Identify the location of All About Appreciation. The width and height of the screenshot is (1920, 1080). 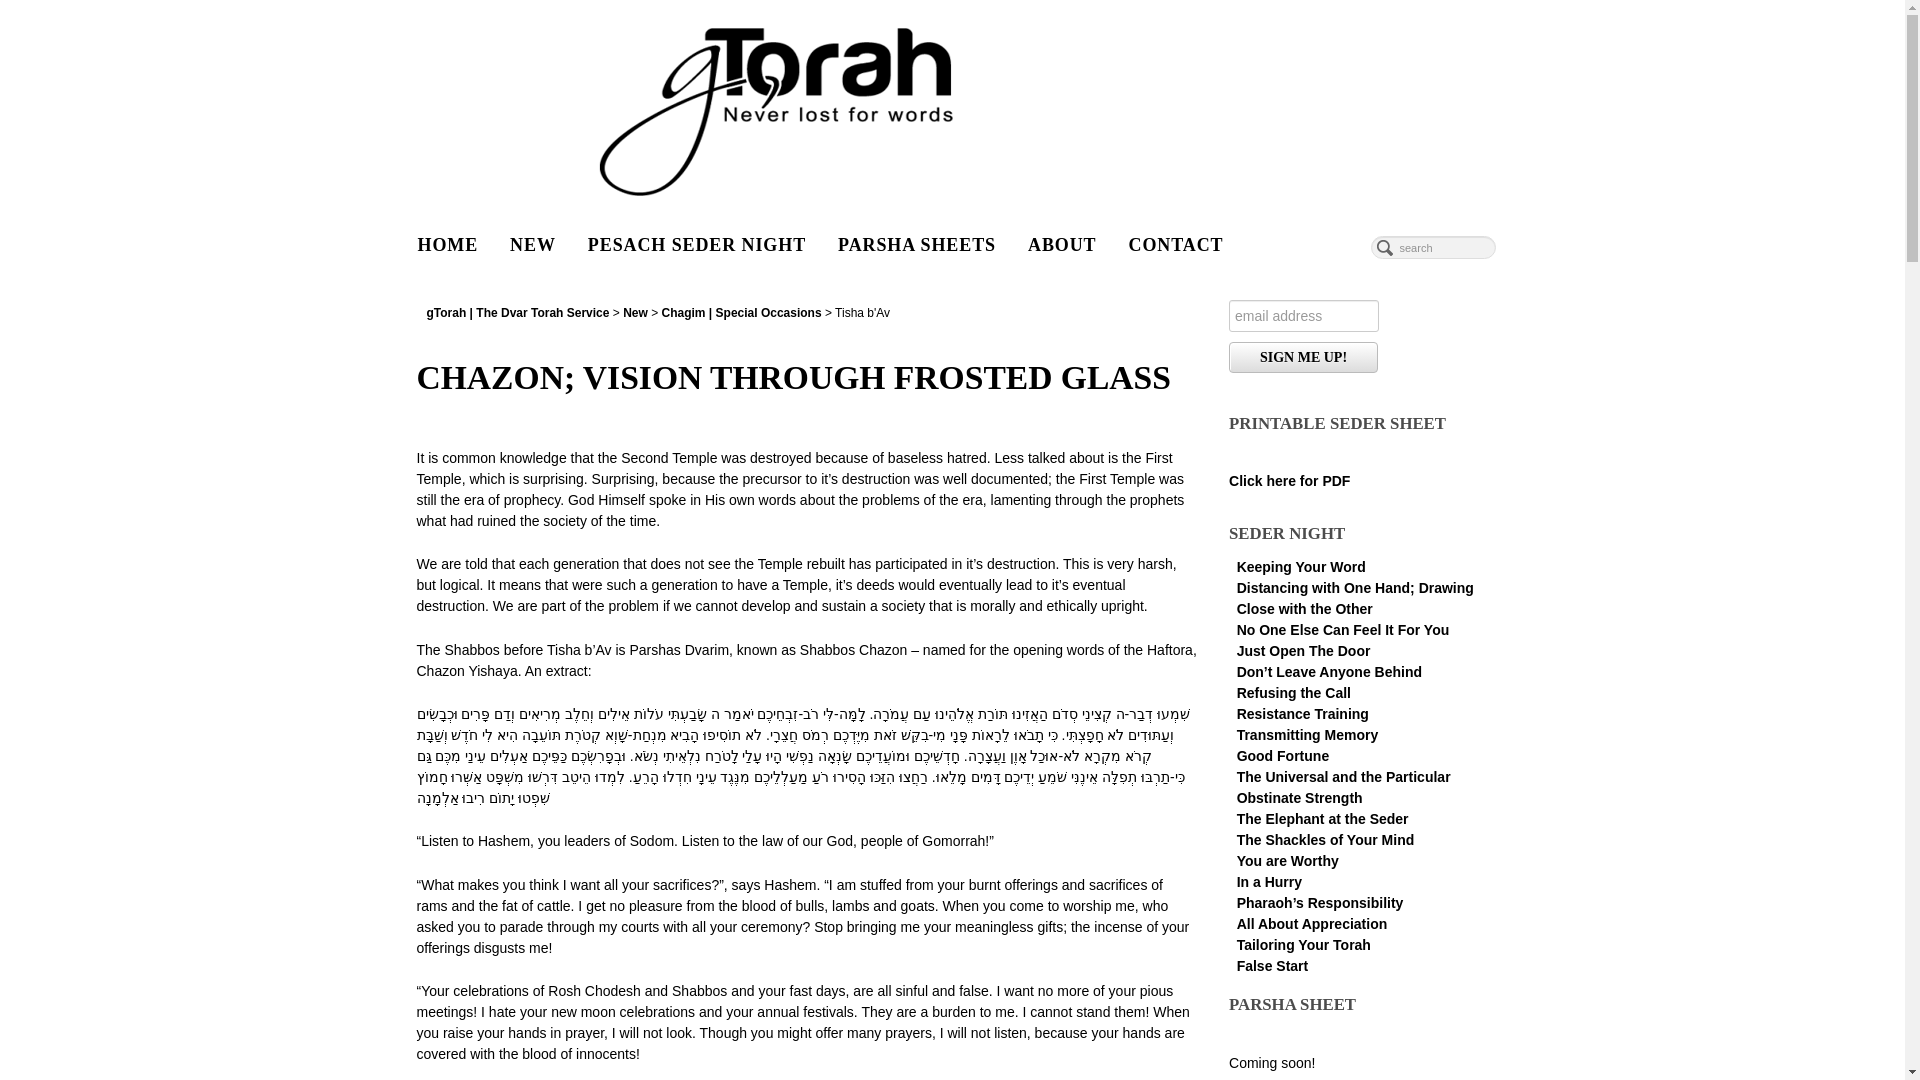
(1312, 924).